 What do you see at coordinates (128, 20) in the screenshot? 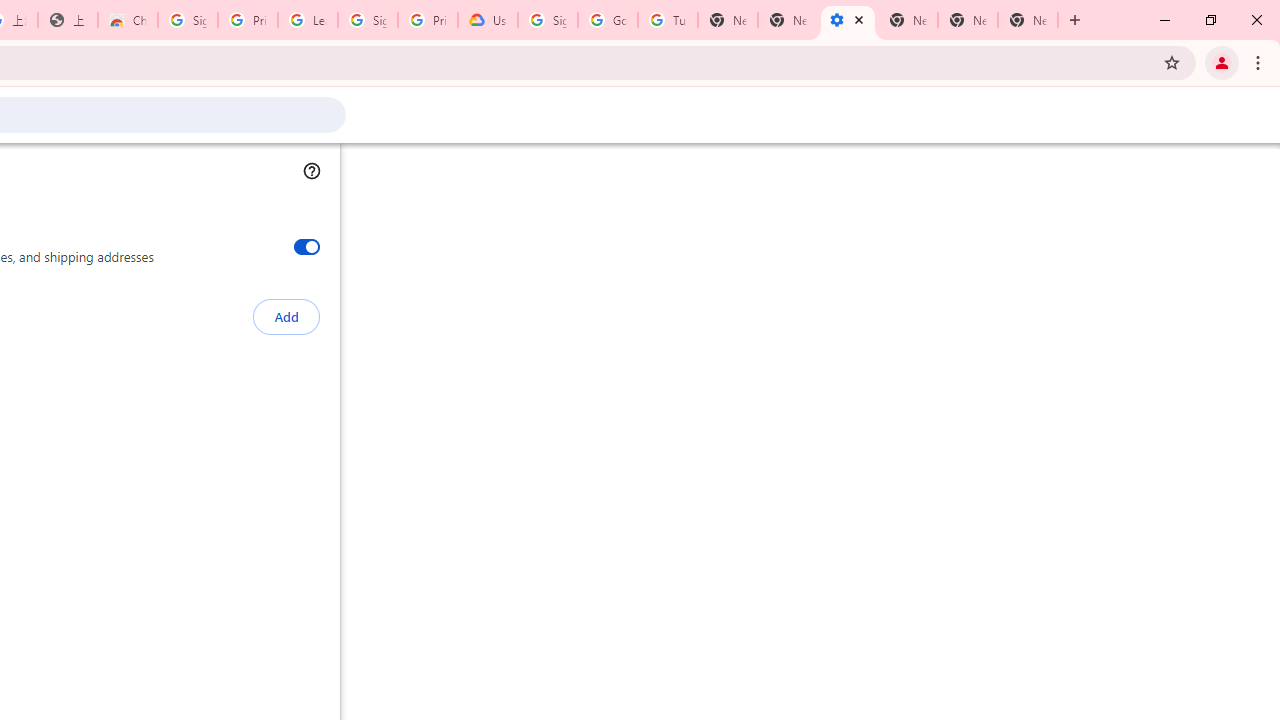
I see `Chrome Web Store - Color themes by Chrome` at bounding box center [128, 20].